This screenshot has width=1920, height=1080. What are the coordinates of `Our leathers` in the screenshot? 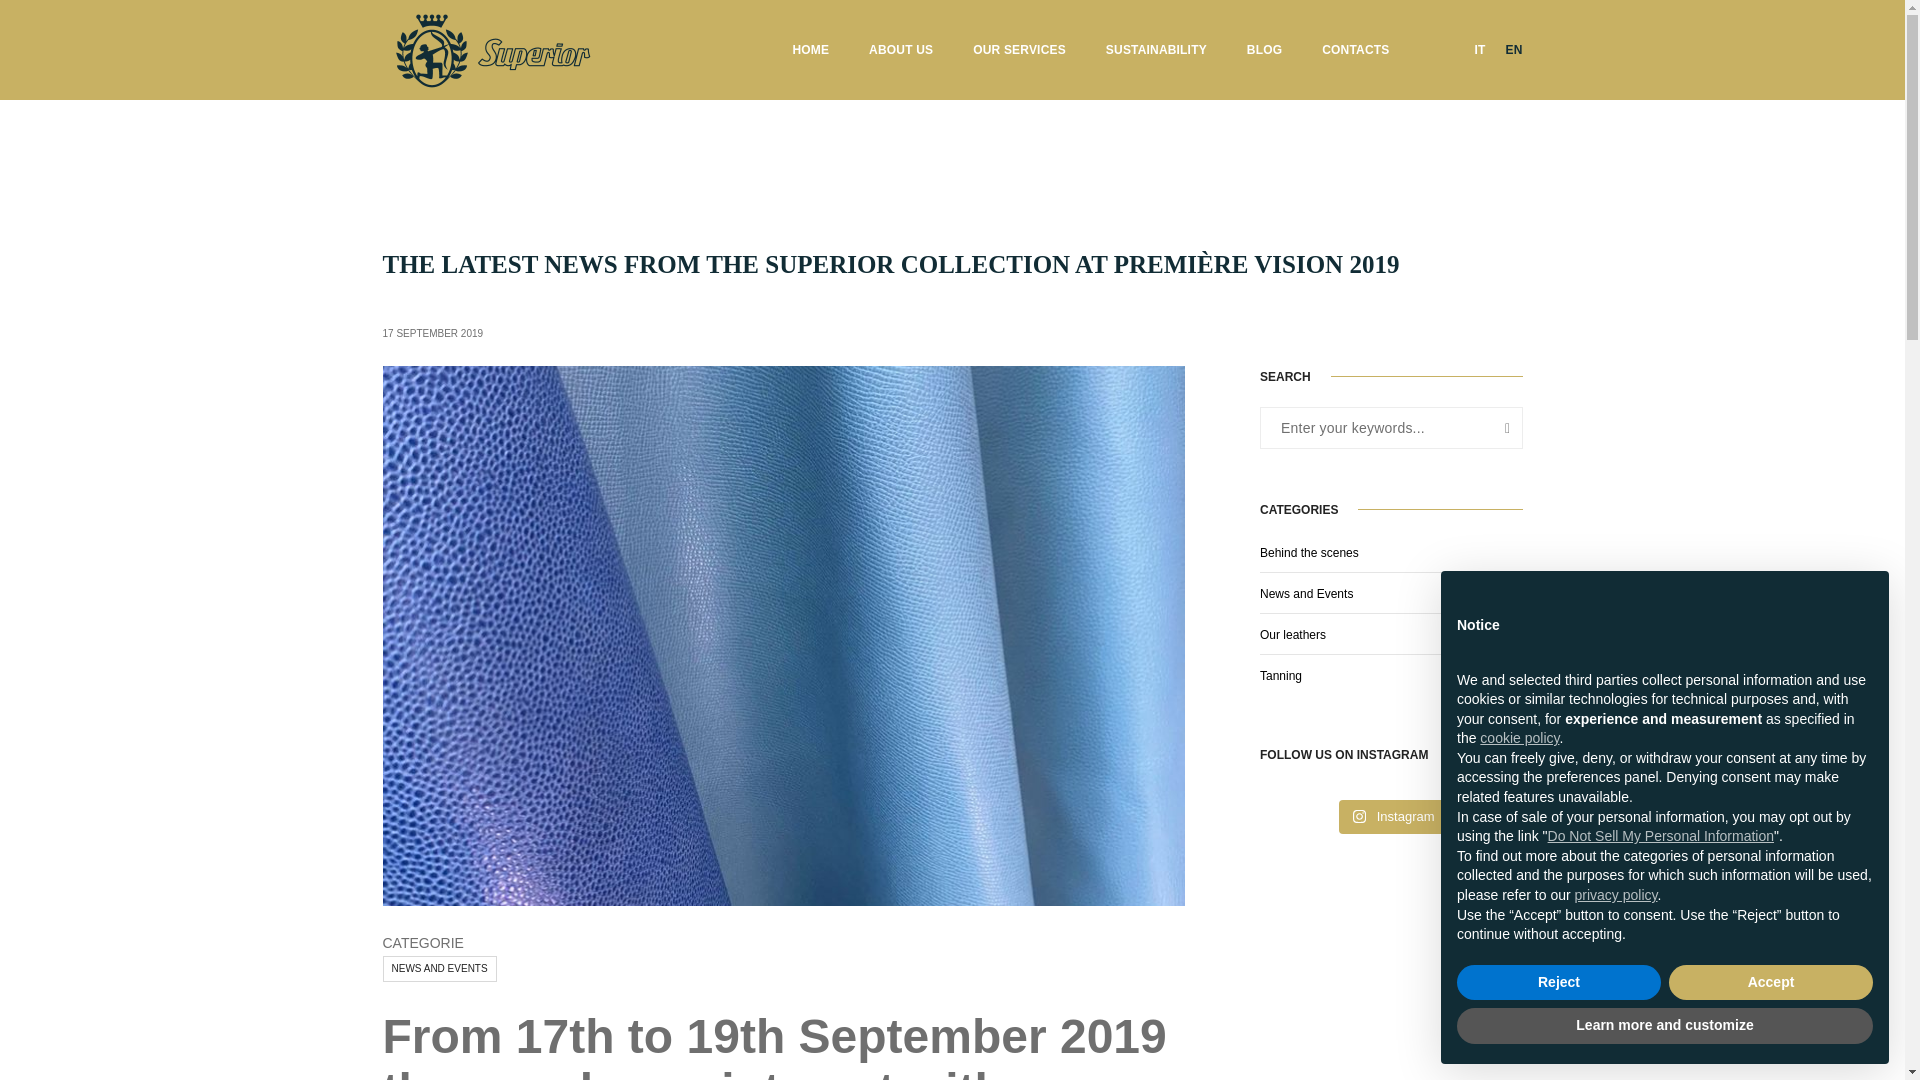 It's located at (1292, 634).